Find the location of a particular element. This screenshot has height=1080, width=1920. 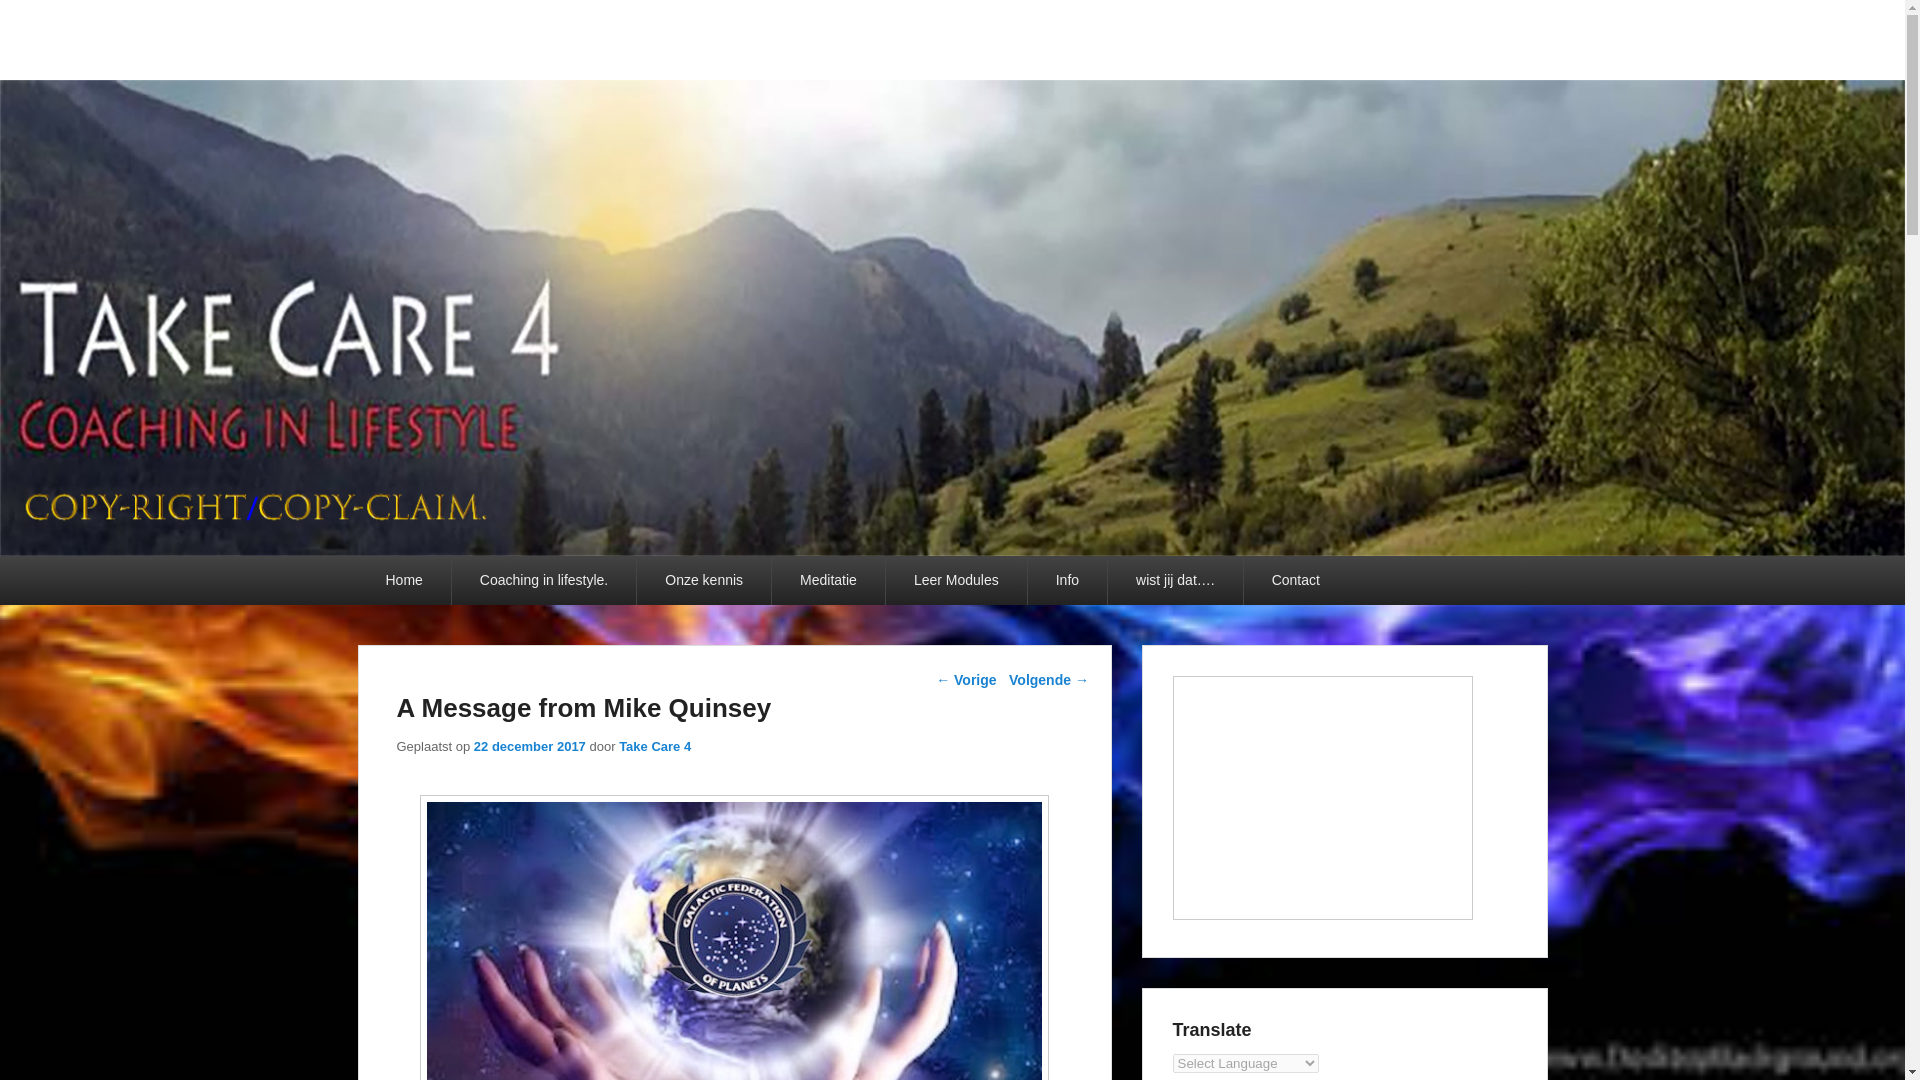

Alle berichten tonen van Take Care 4 is located at coordinates (654, 746).